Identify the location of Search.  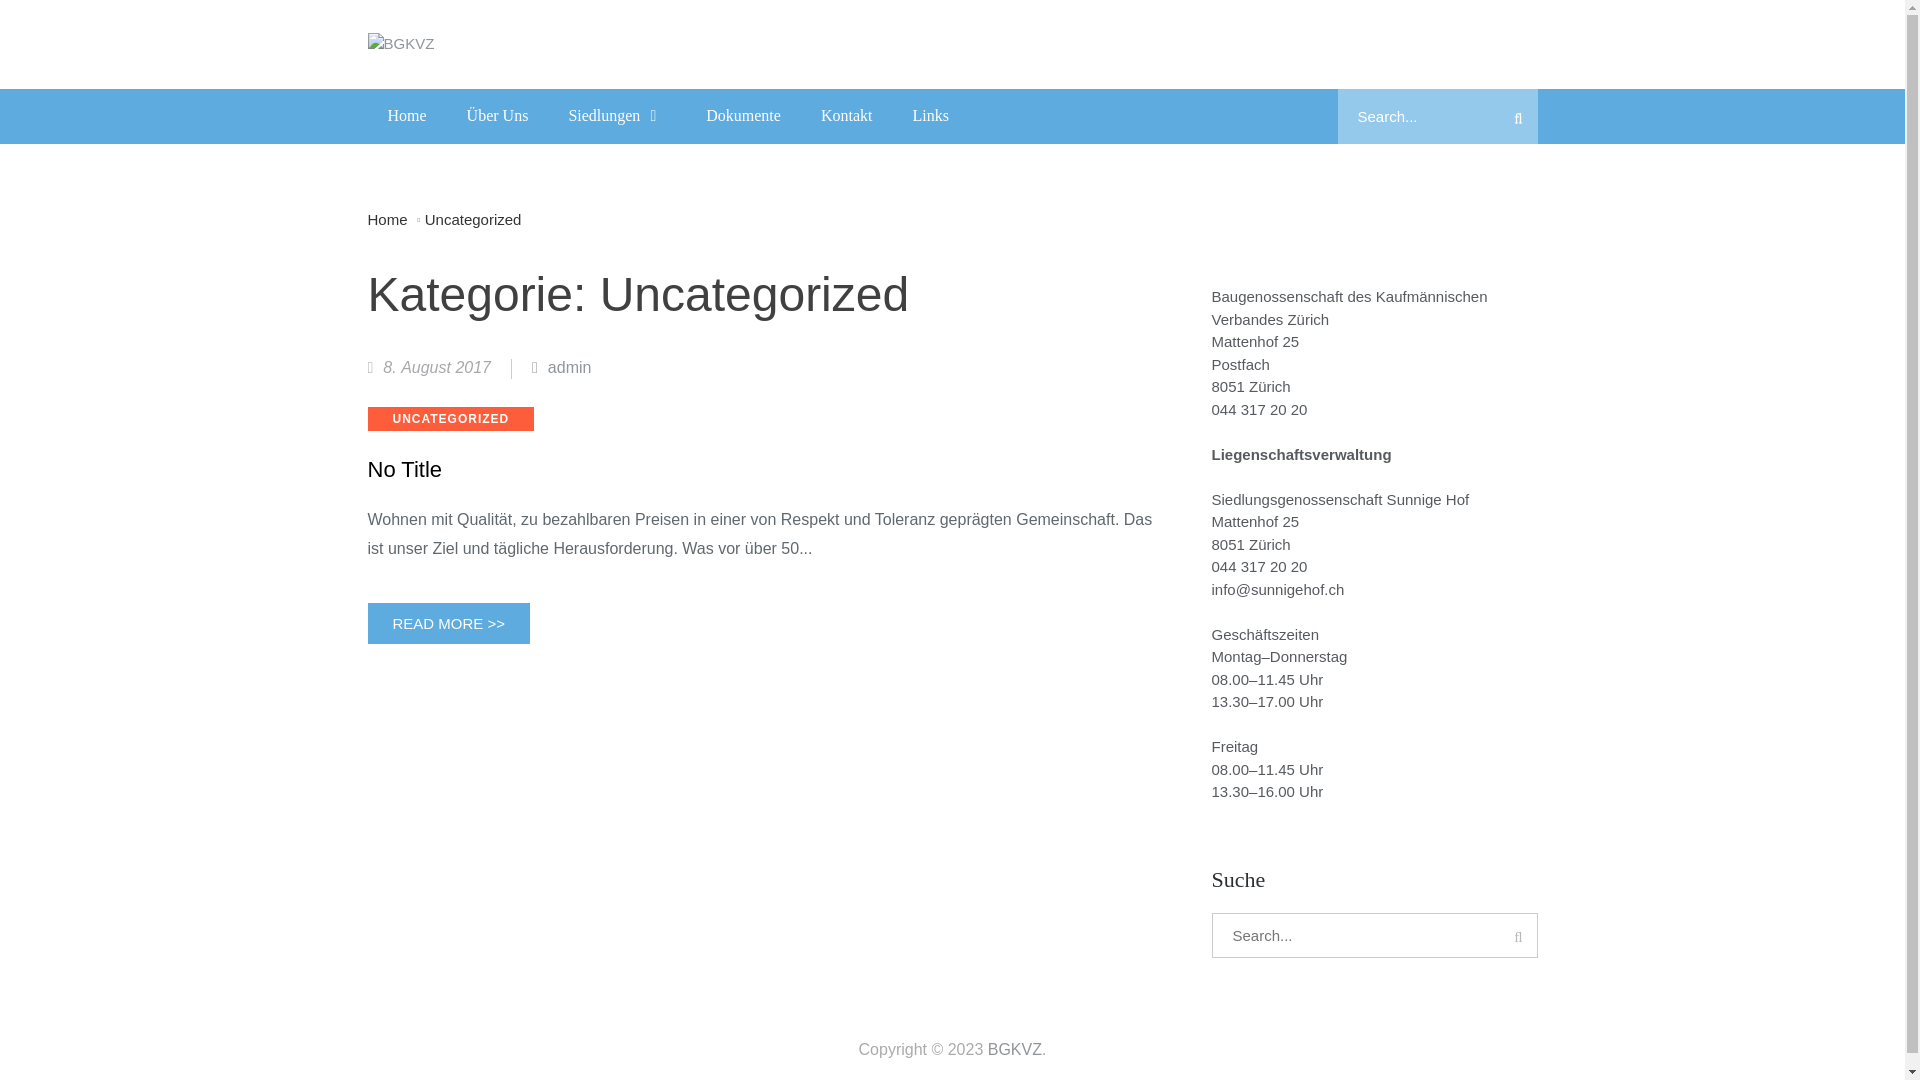
(1518, 116).